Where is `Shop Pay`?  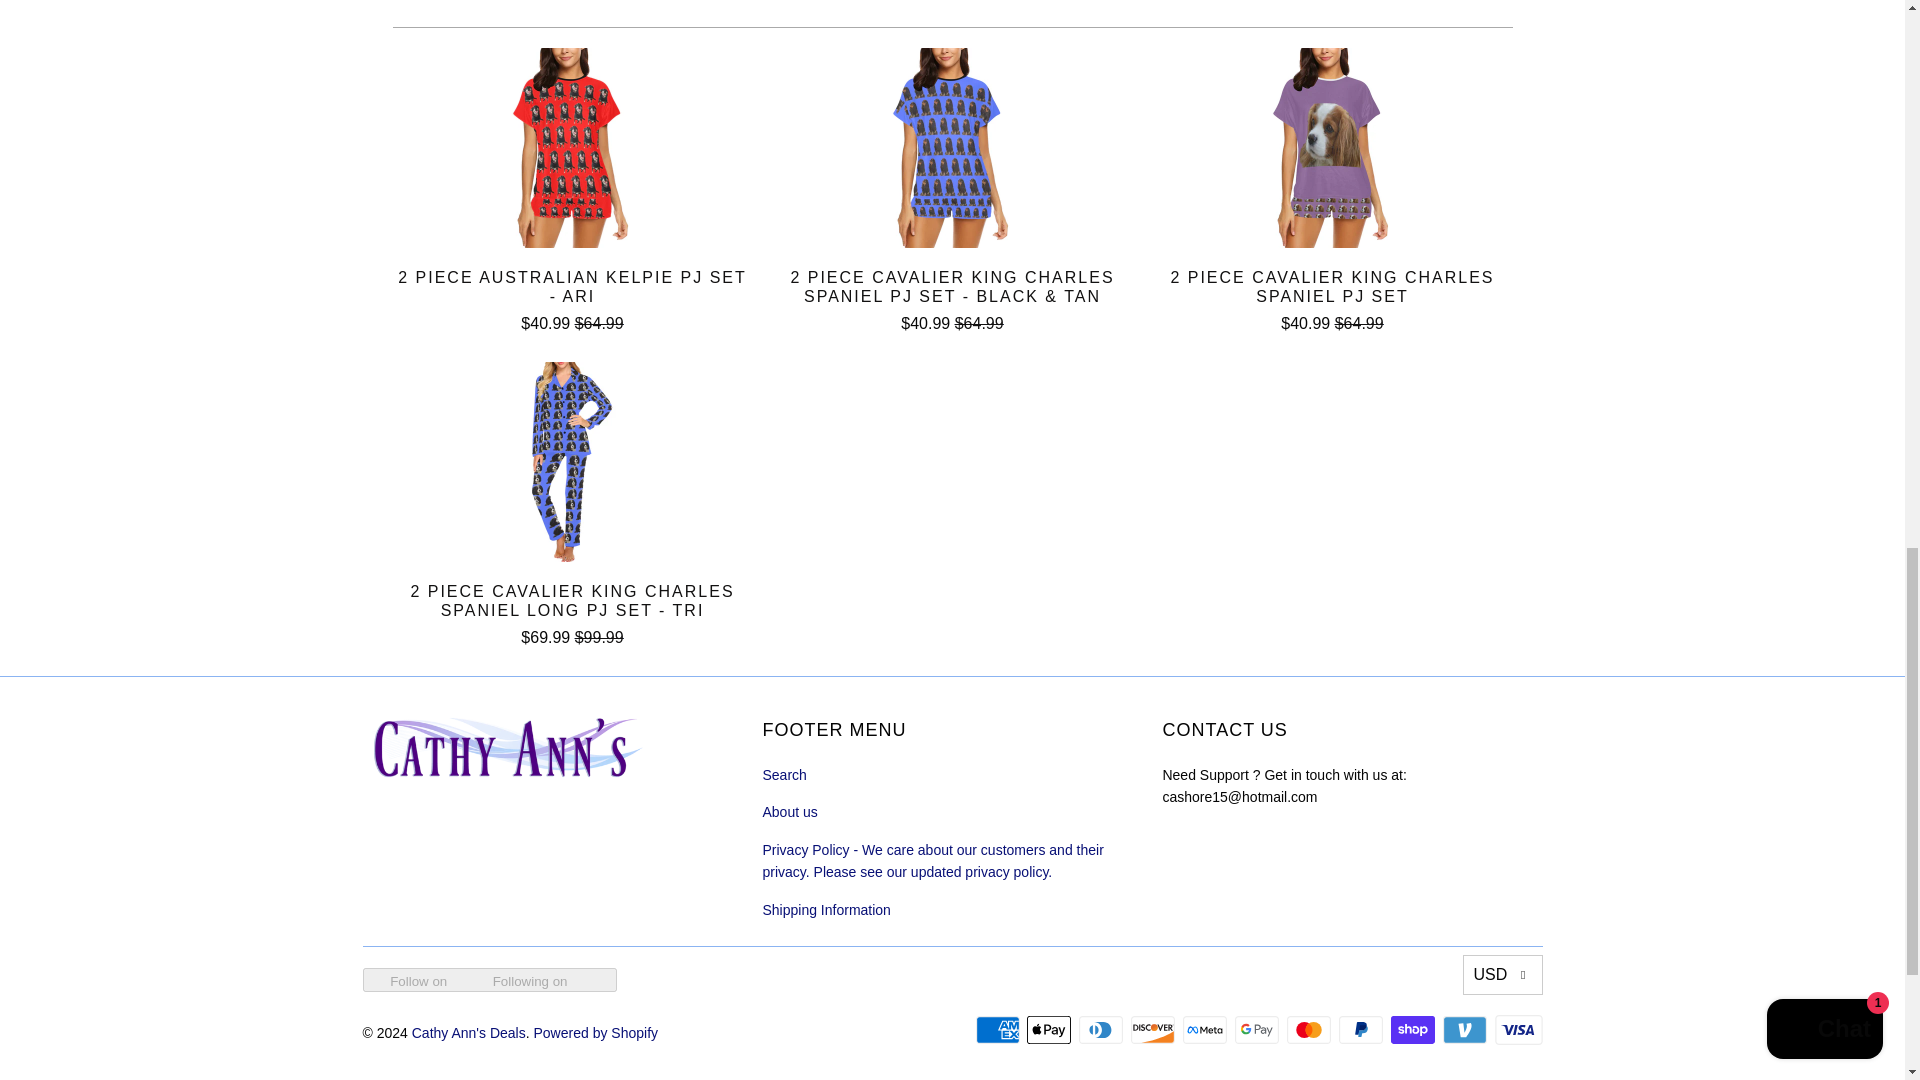
Shop Pay is located at coordinates (1414, 1030).